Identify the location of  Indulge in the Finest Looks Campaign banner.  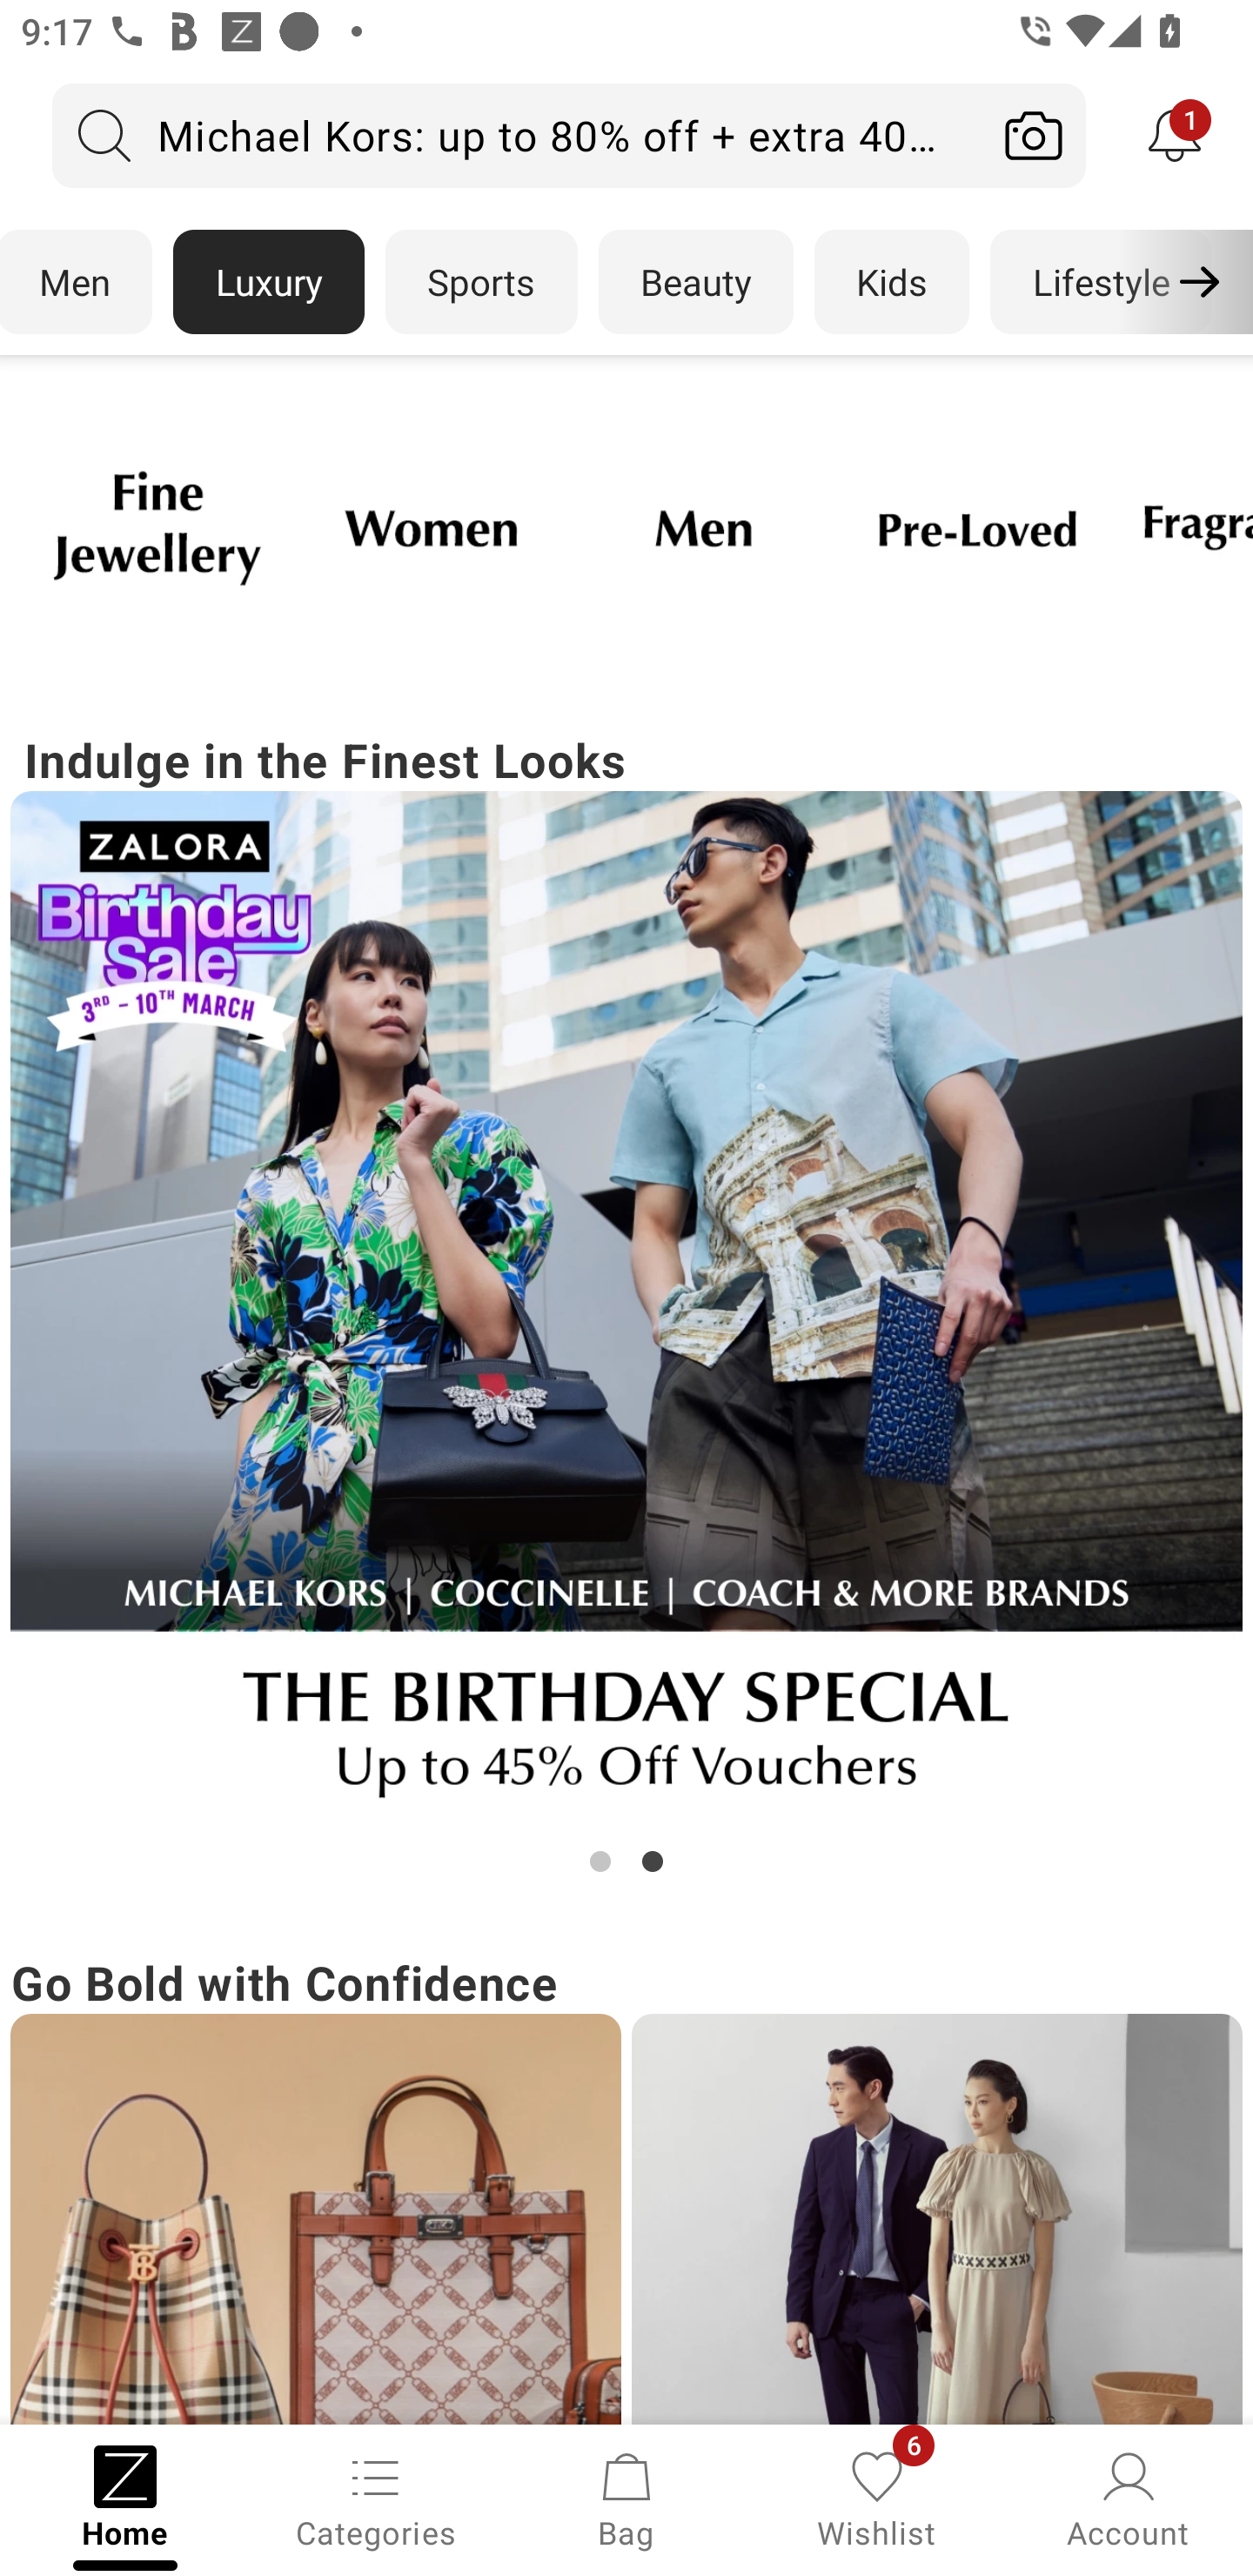
(626, 1302).